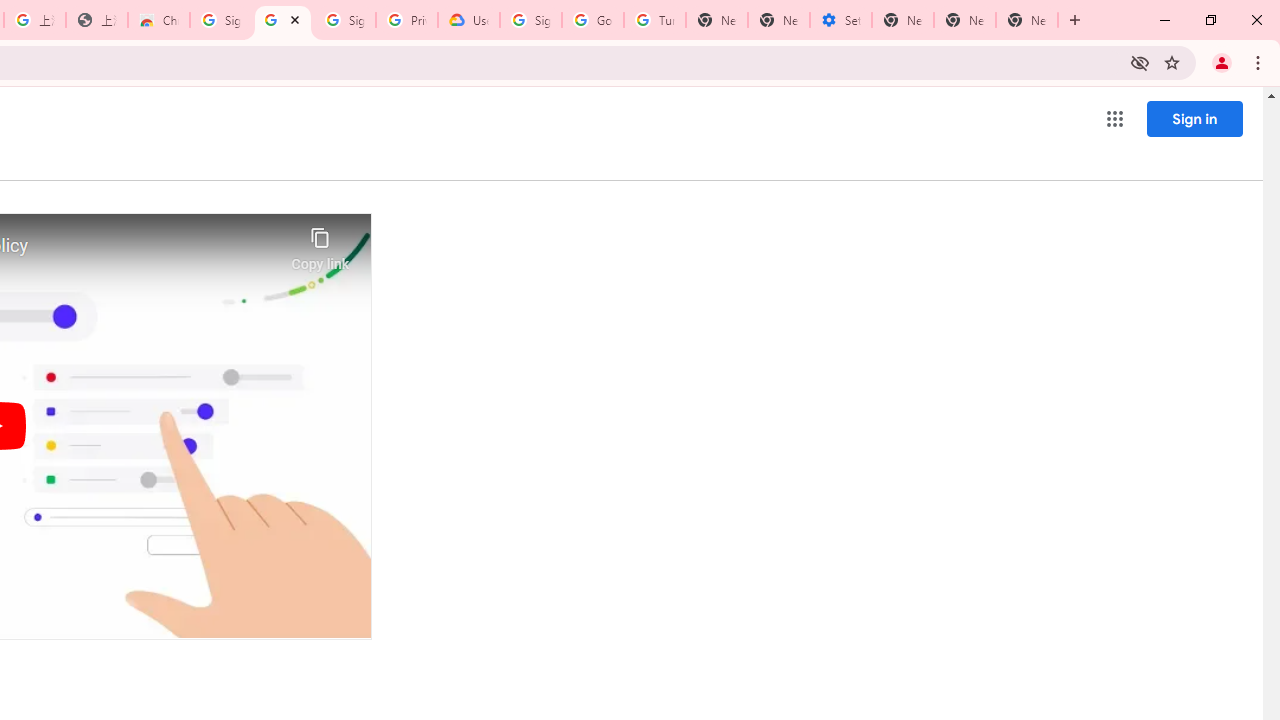 The height and width of the screenshot is (720, 1280). What do you see at coordinates (344, 20) in the screenshot?
I see `Sign in - Google Accounts` at bounding box center [344, 20].